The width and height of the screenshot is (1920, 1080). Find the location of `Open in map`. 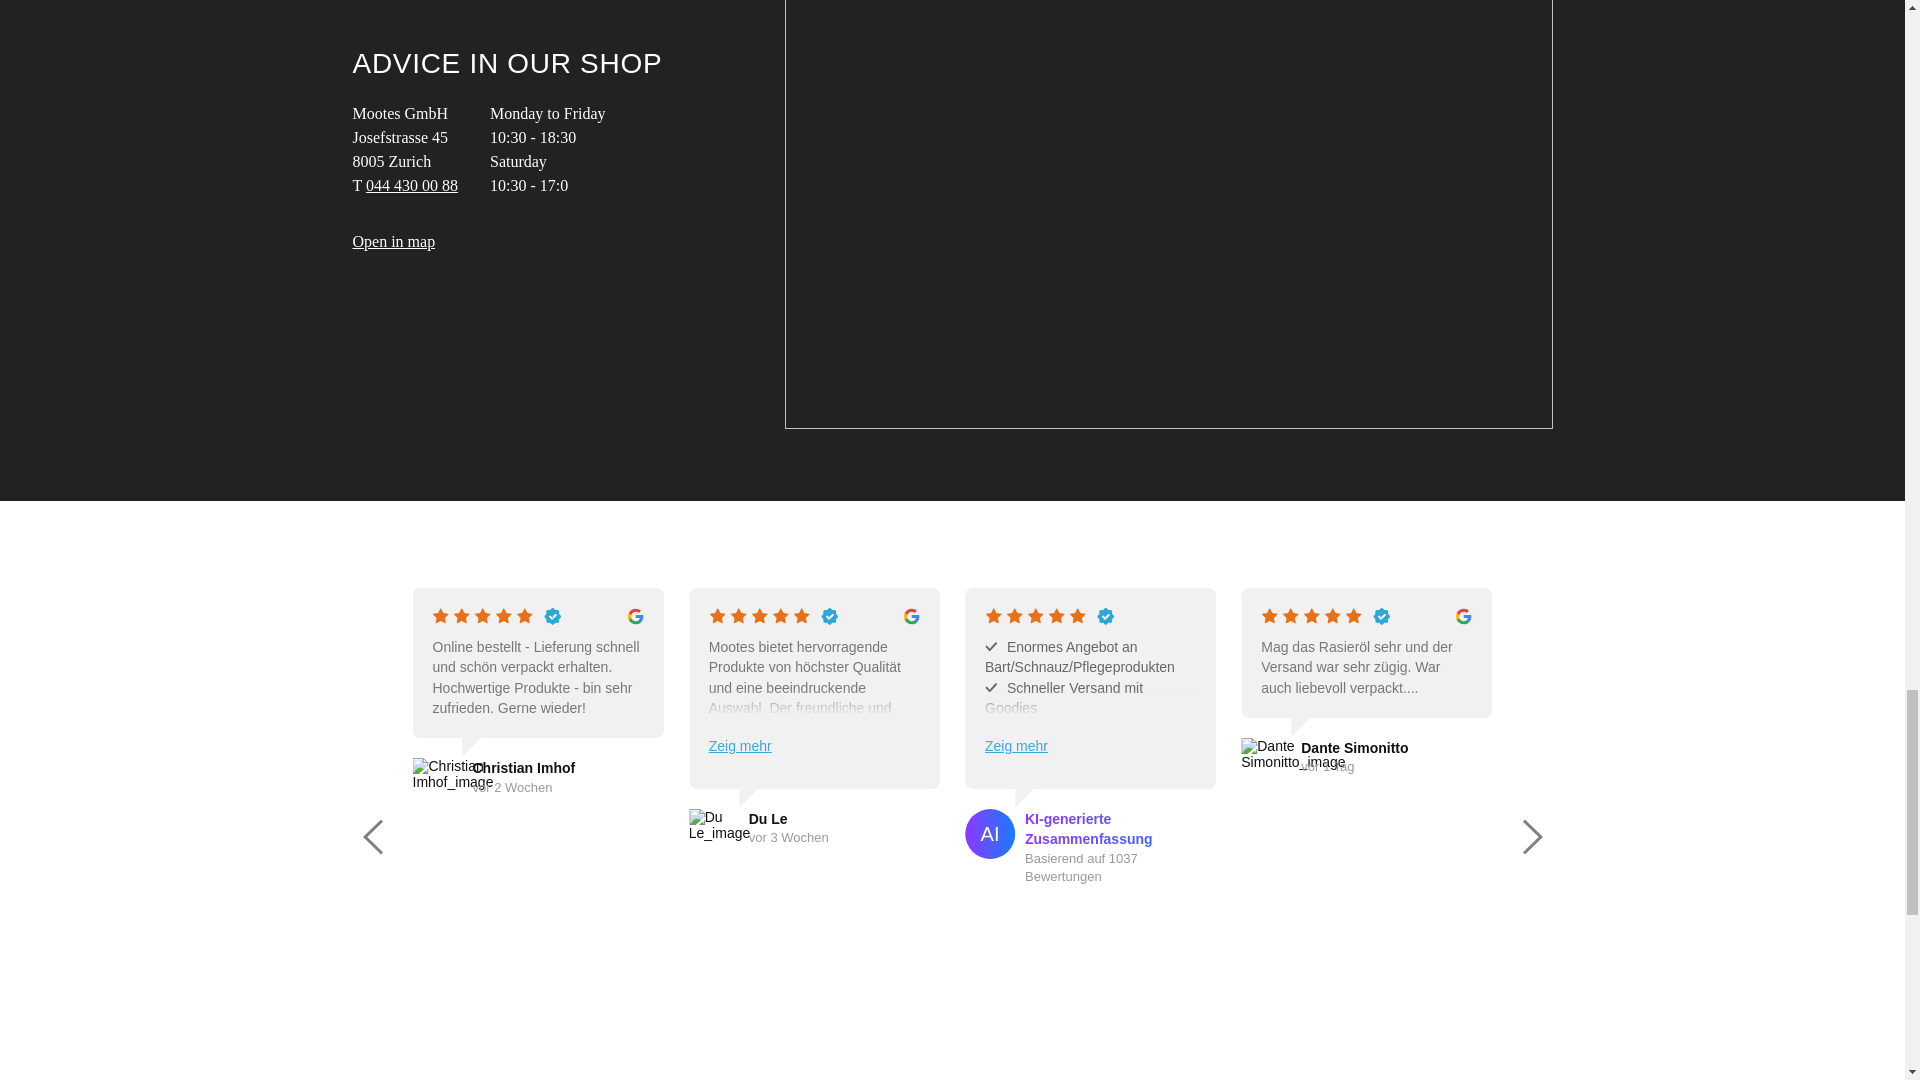

Open in map is located at coordinates (393, 241).